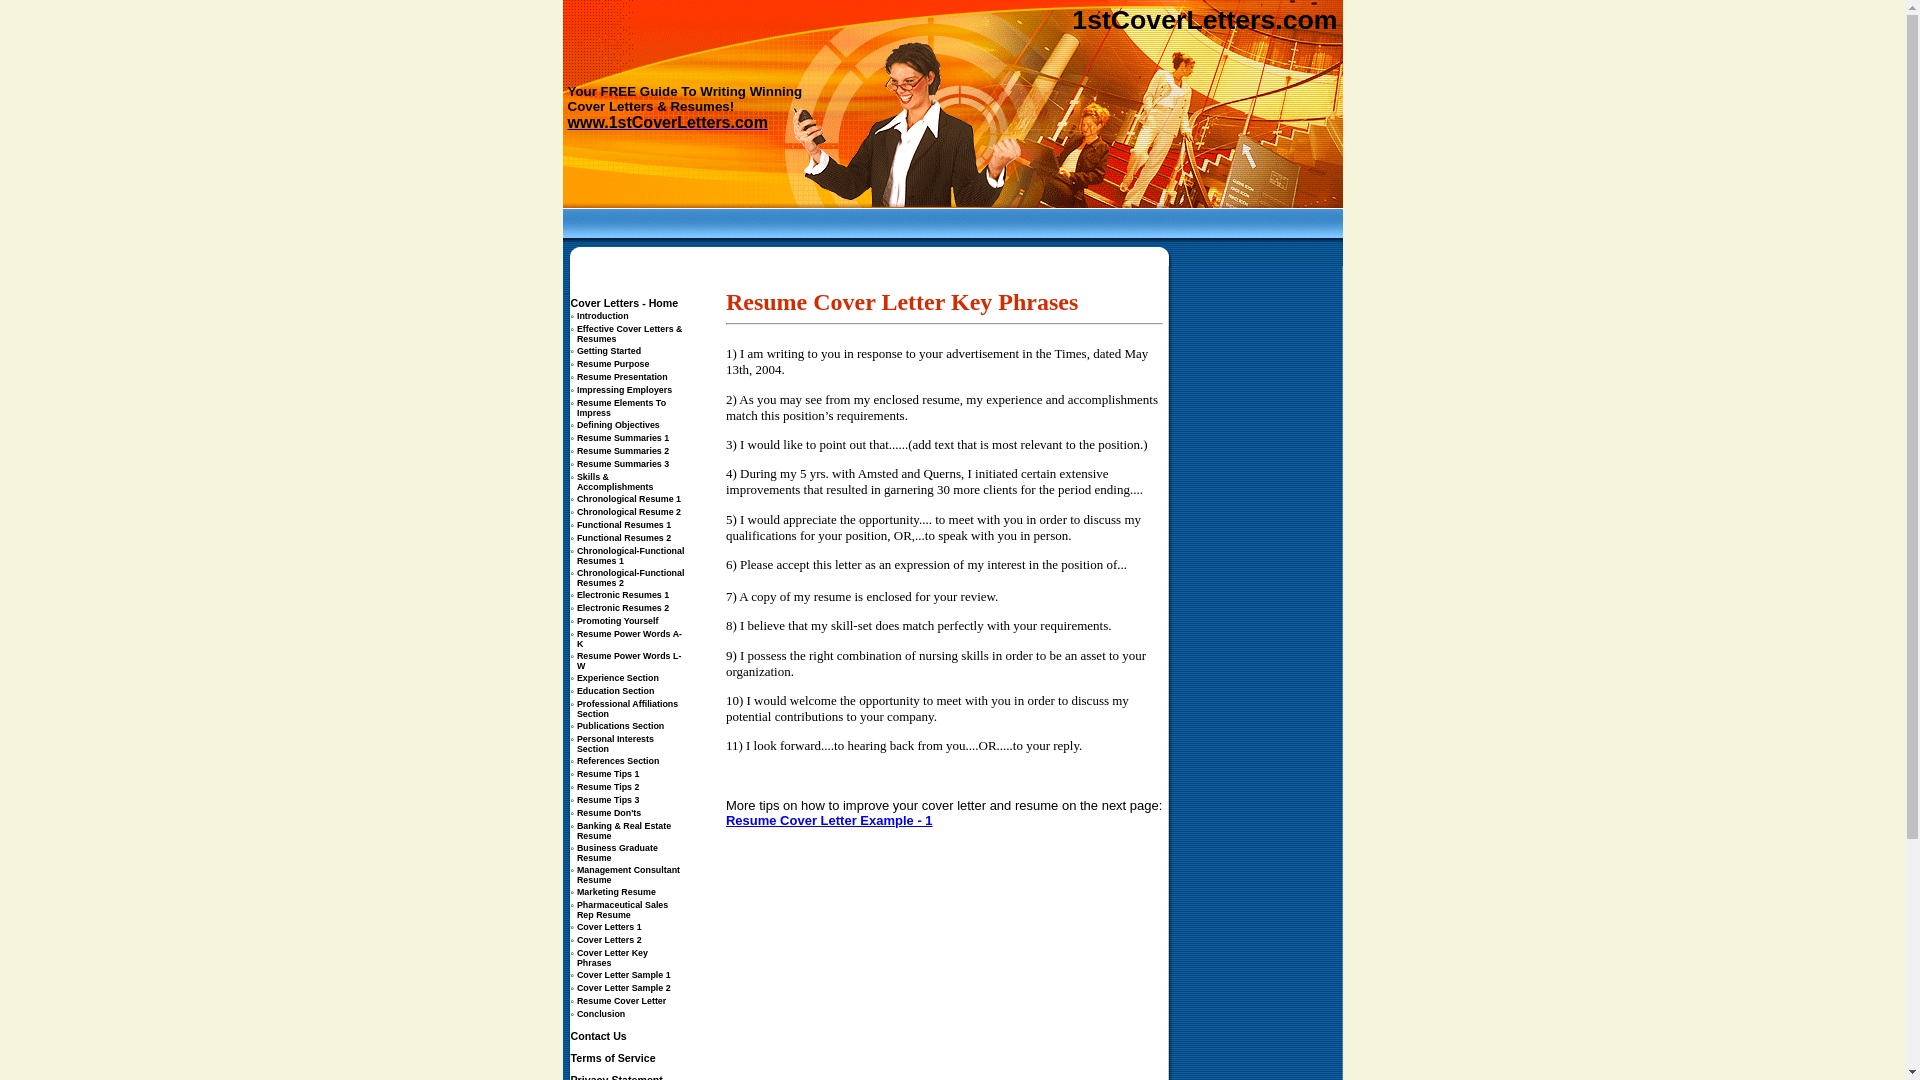  Describe the element at coordinates (630, 333) in the screenshot. I see `Effective Cover Letters & Resumes` at that location.